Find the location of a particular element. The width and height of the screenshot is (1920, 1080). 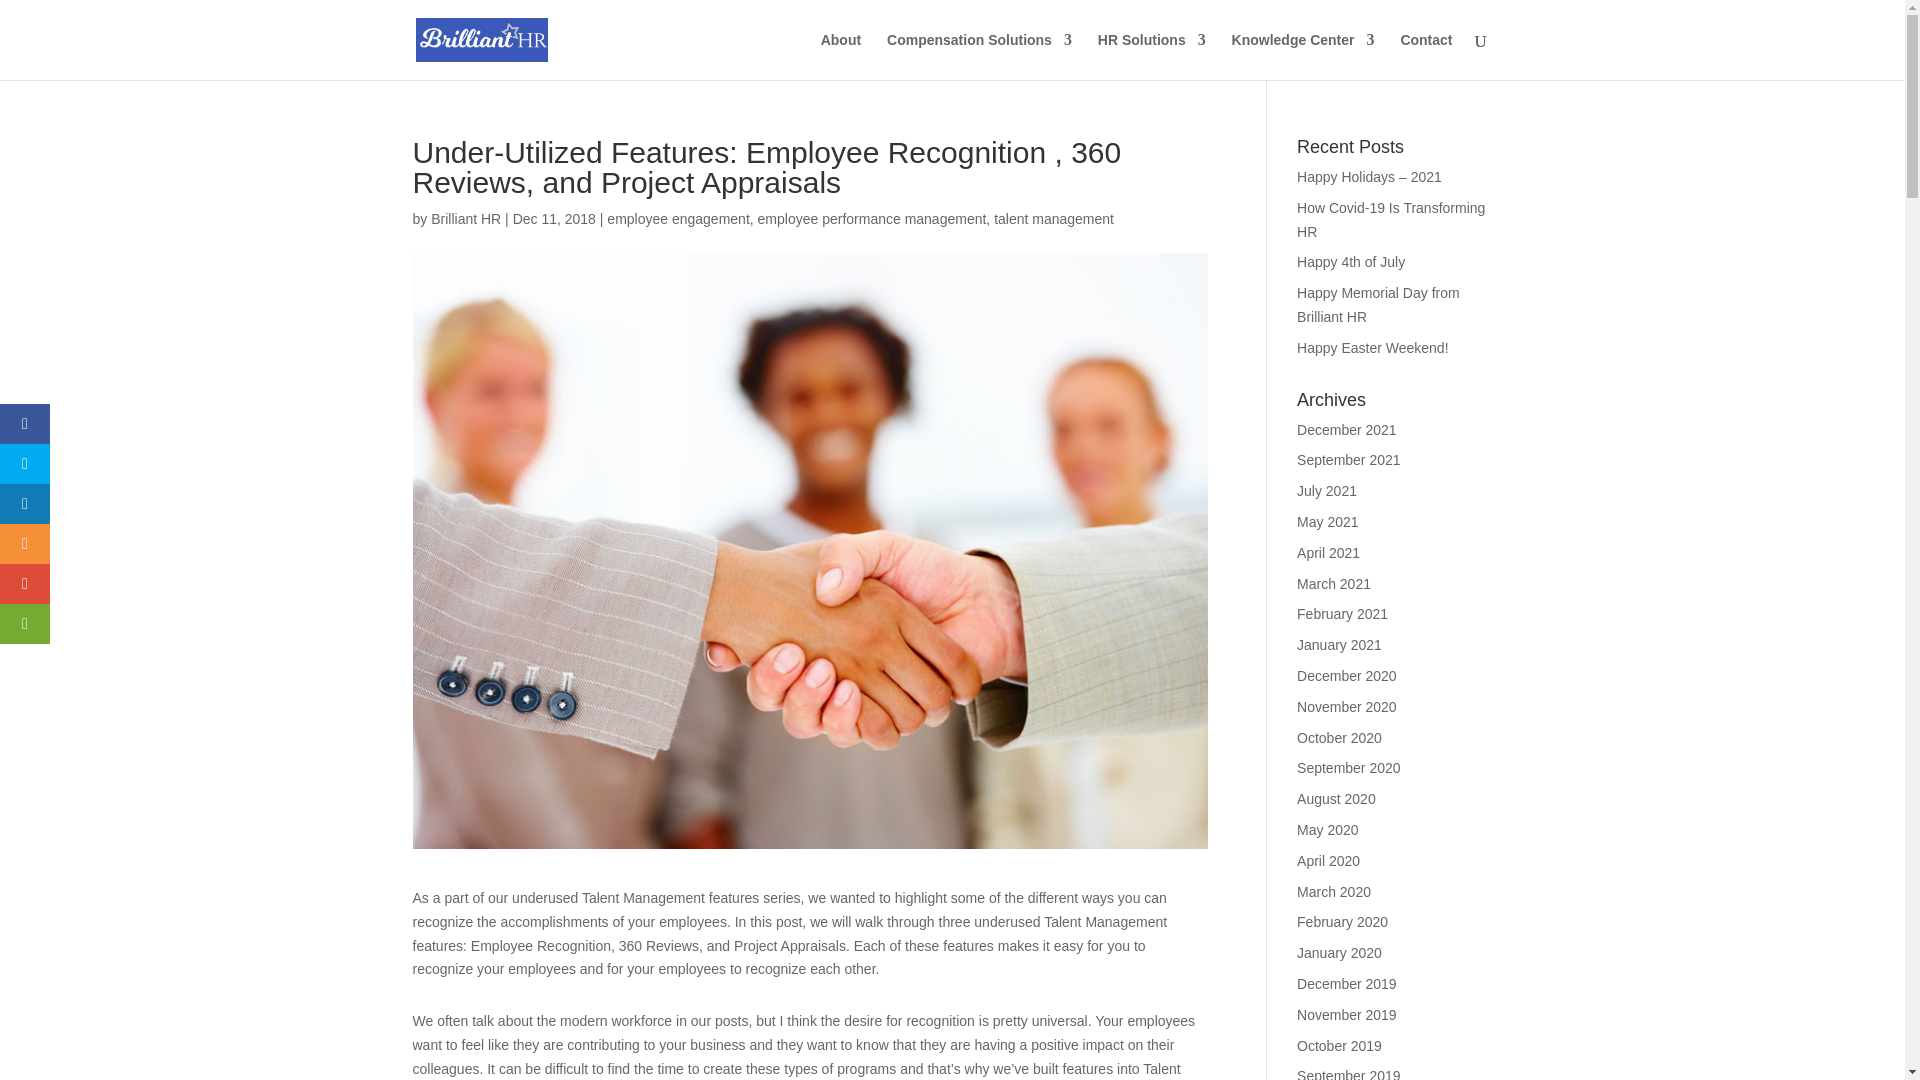

January 2021 is located at coordinates (1340, 645).